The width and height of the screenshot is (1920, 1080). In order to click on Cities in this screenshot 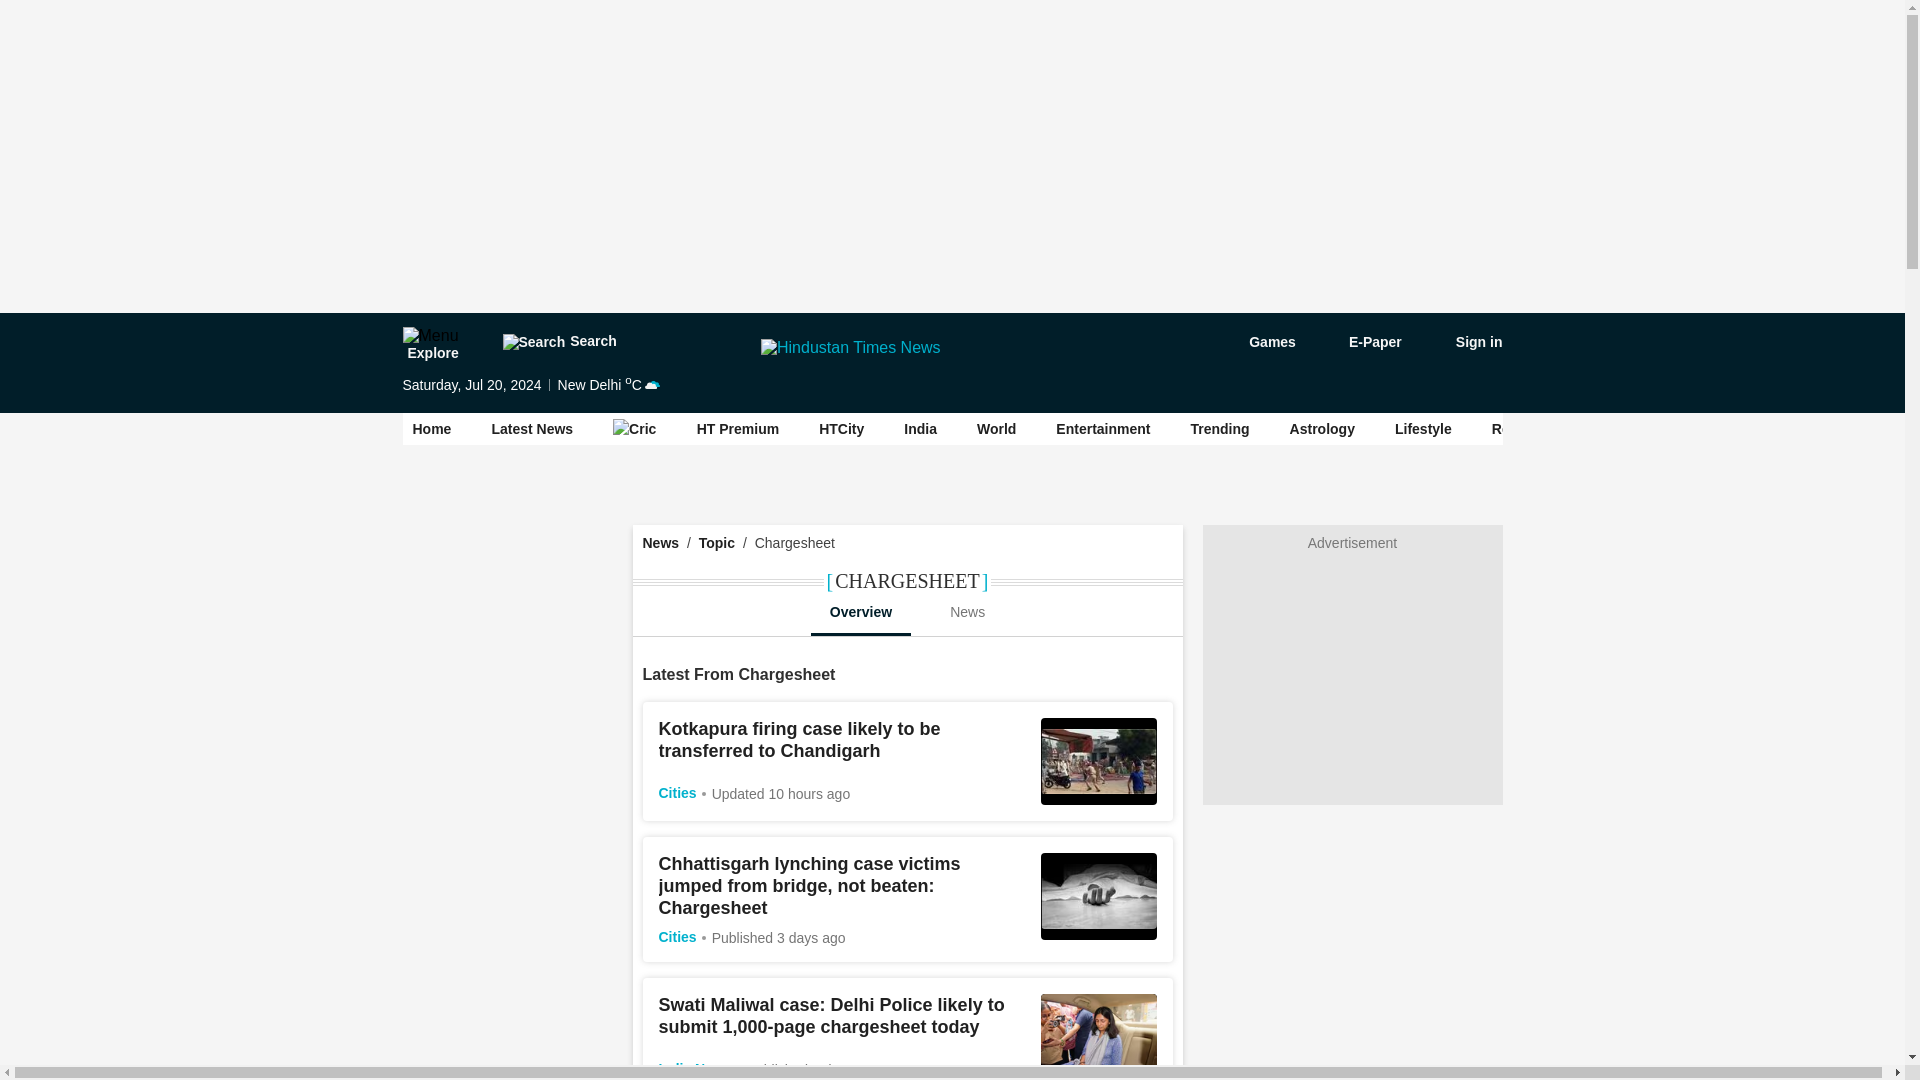, I will do `click(676, 793)`.